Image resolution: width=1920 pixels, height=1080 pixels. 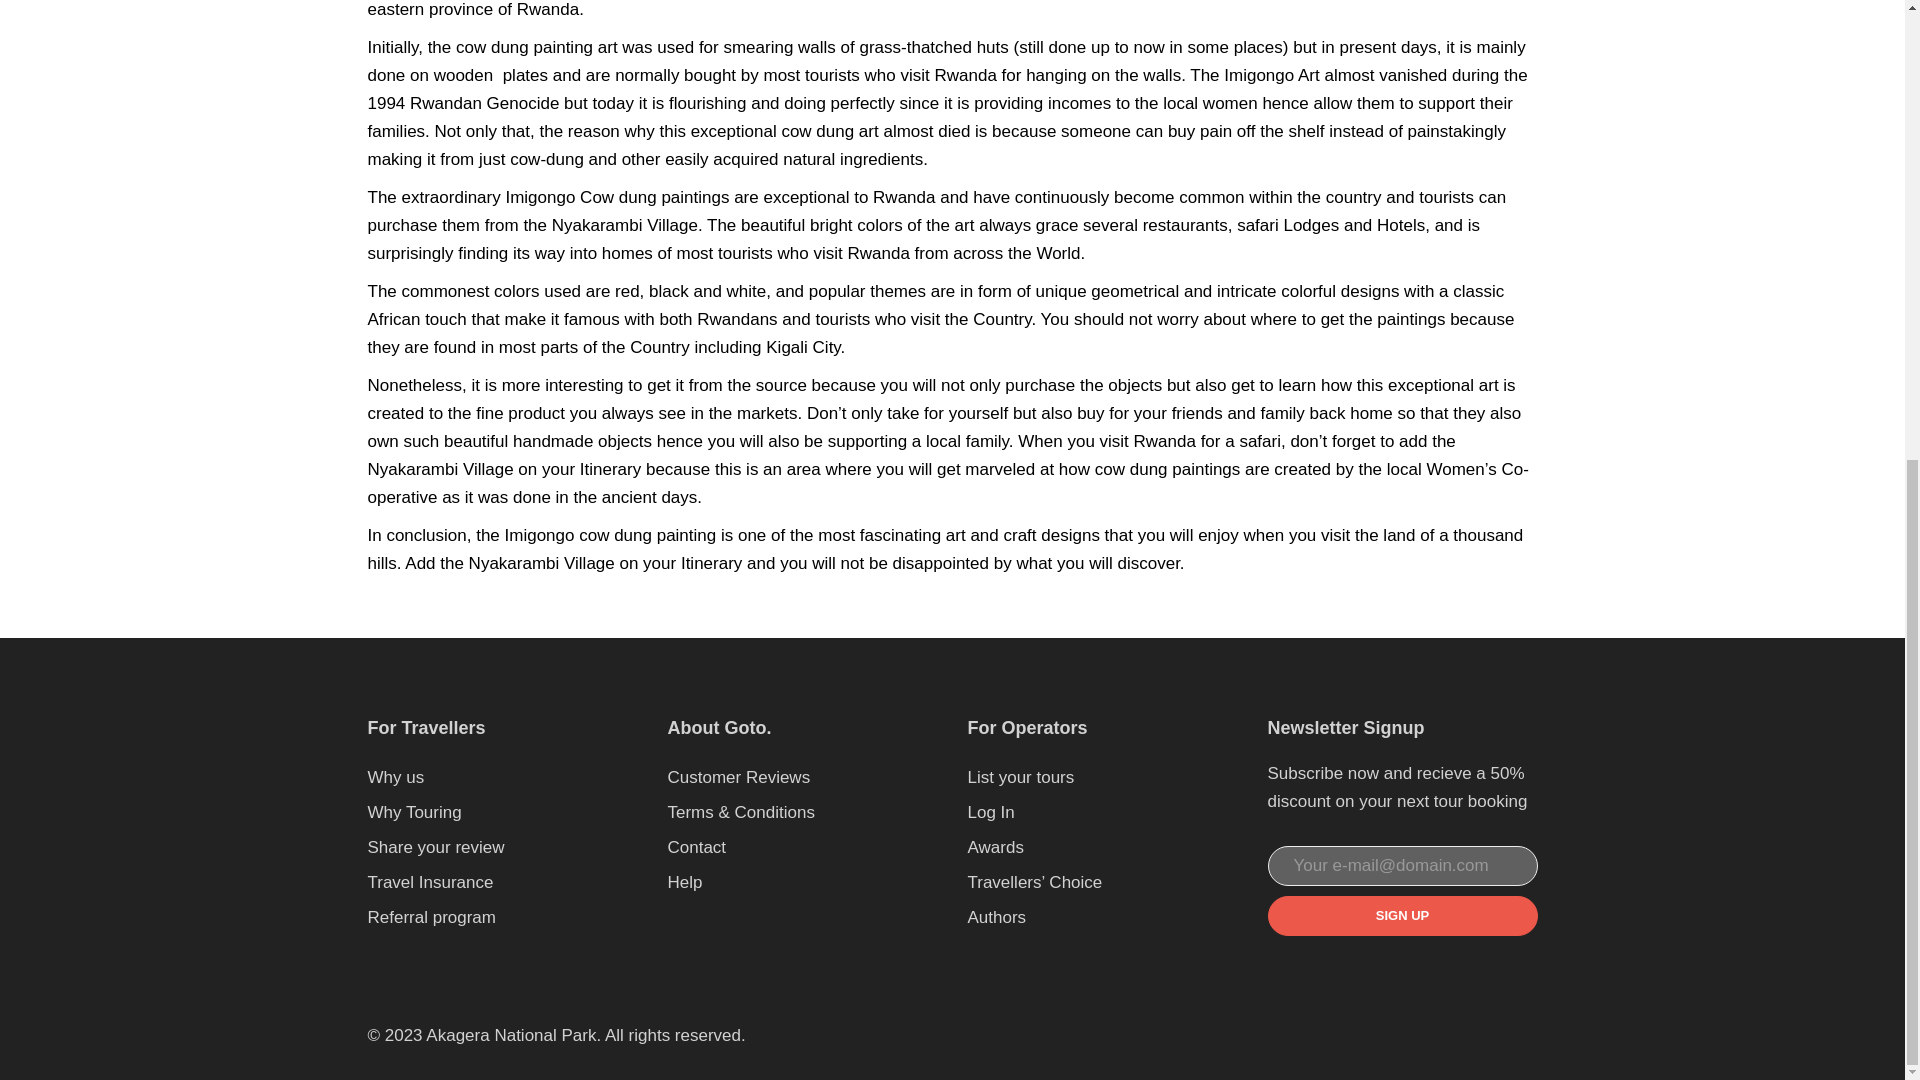 What do you see at coordinates (436, 848) in the screenshot?
I see `Share your review` at bounding box center [436, 848].